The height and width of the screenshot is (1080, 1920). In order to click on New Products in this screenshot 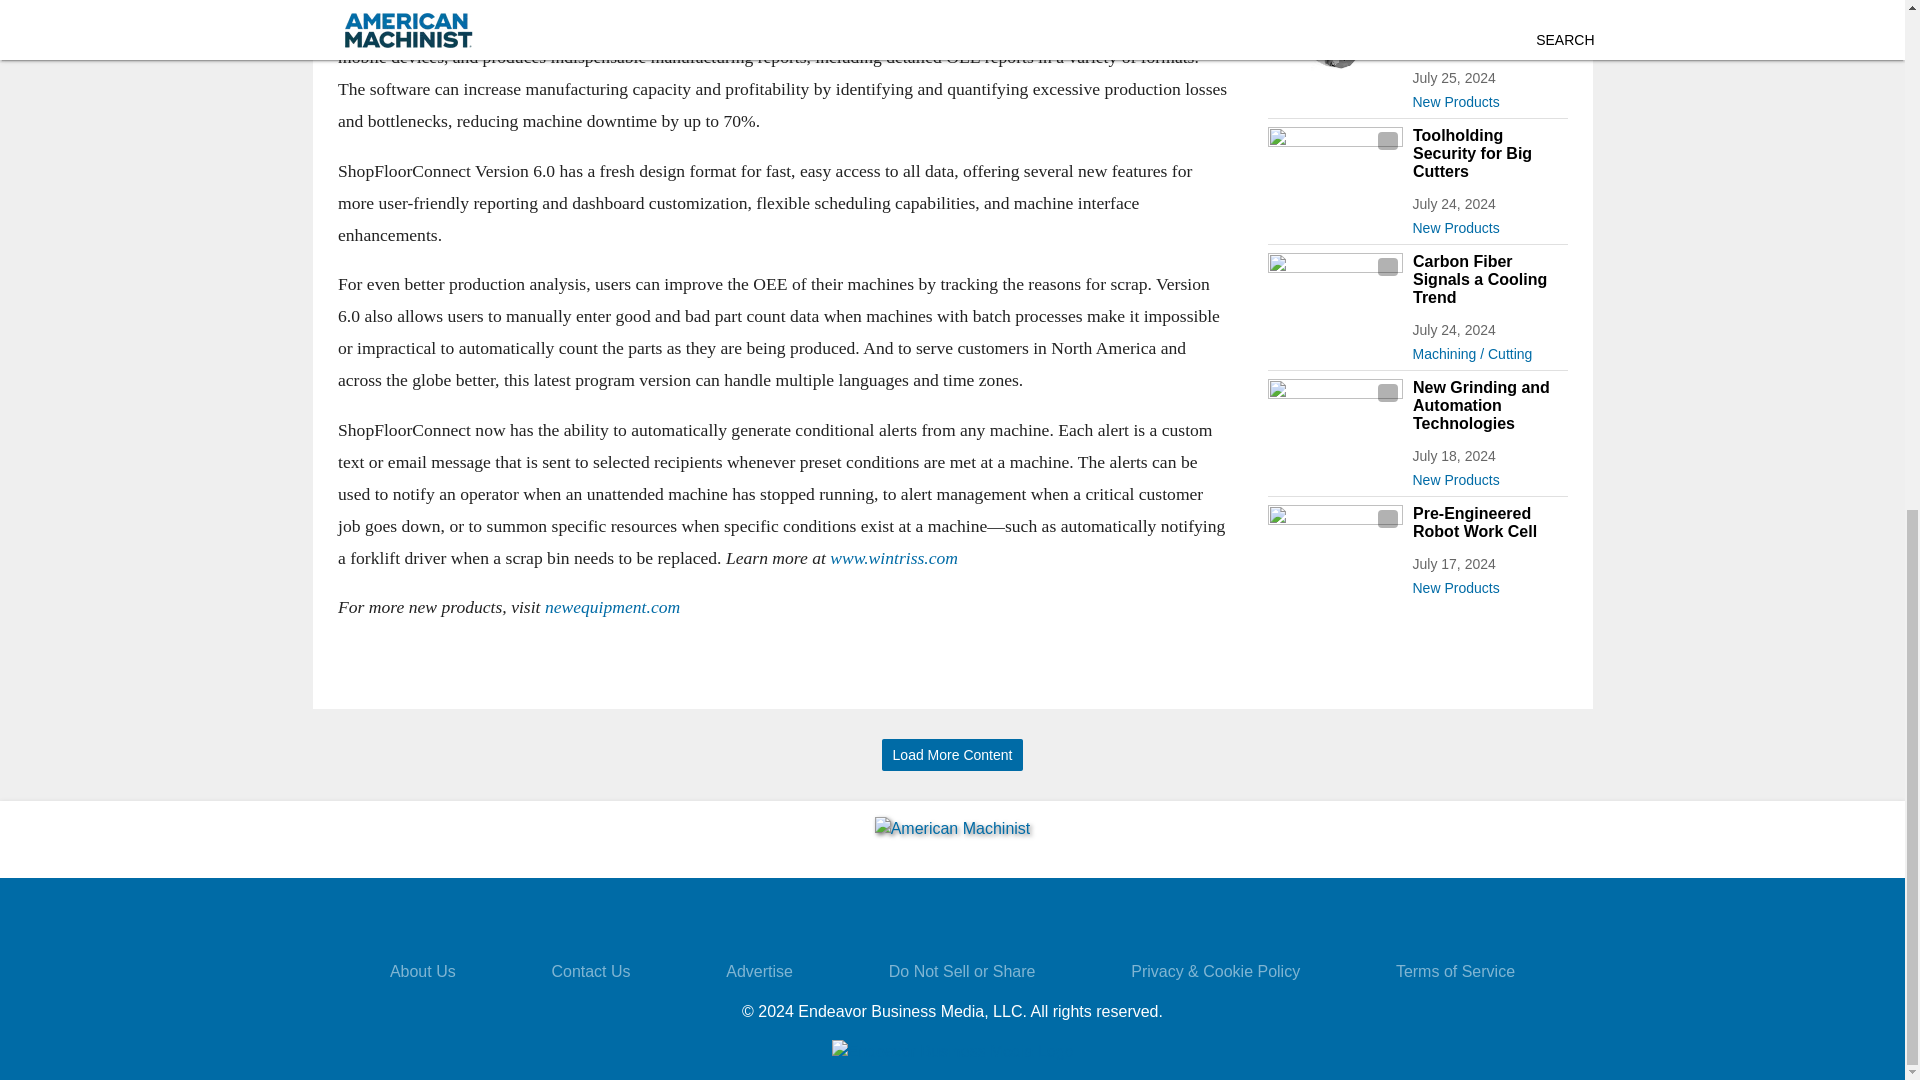, I will do `click(1488, 98)`.